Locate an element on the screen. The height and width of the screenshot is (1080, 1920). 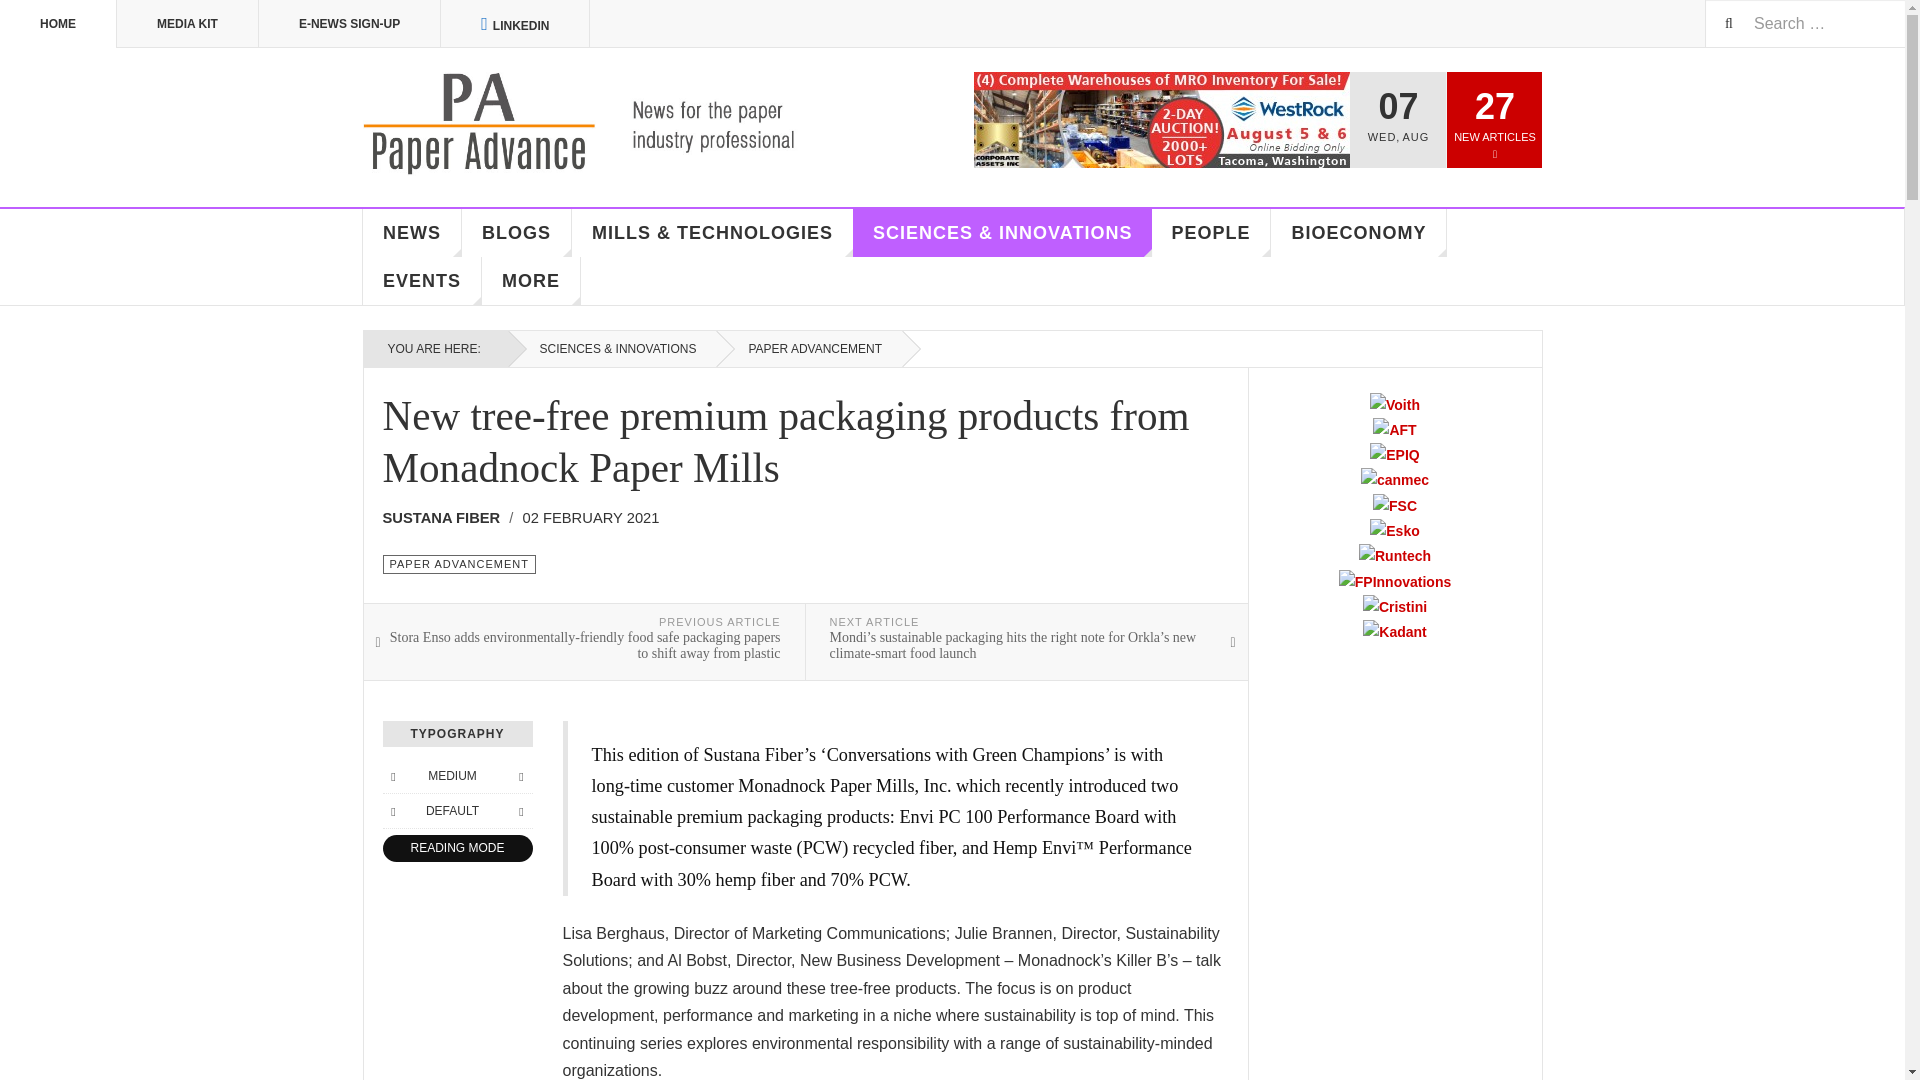
Paper Advance is located at coordinates (608, 124).